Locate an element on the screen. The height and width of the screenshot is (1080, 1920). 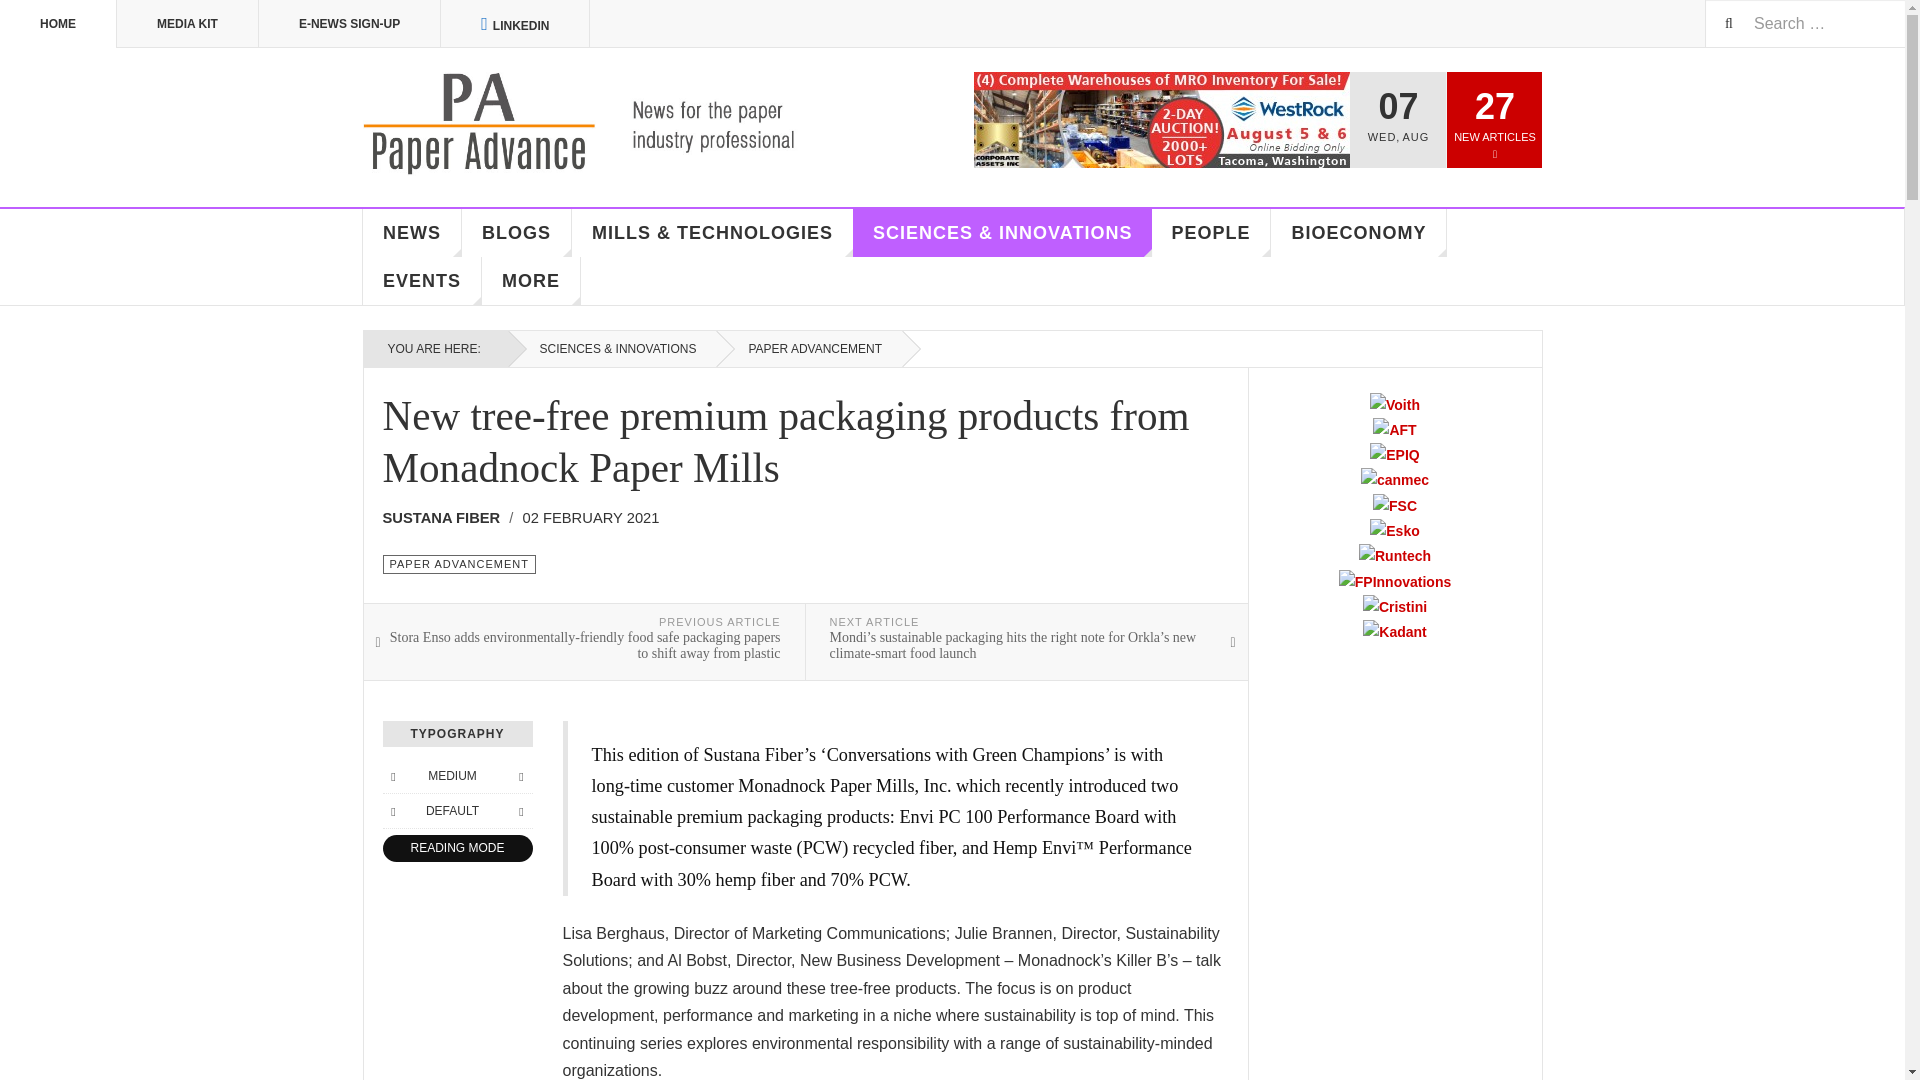
Paper Advance is located at coordinates (608, 124).